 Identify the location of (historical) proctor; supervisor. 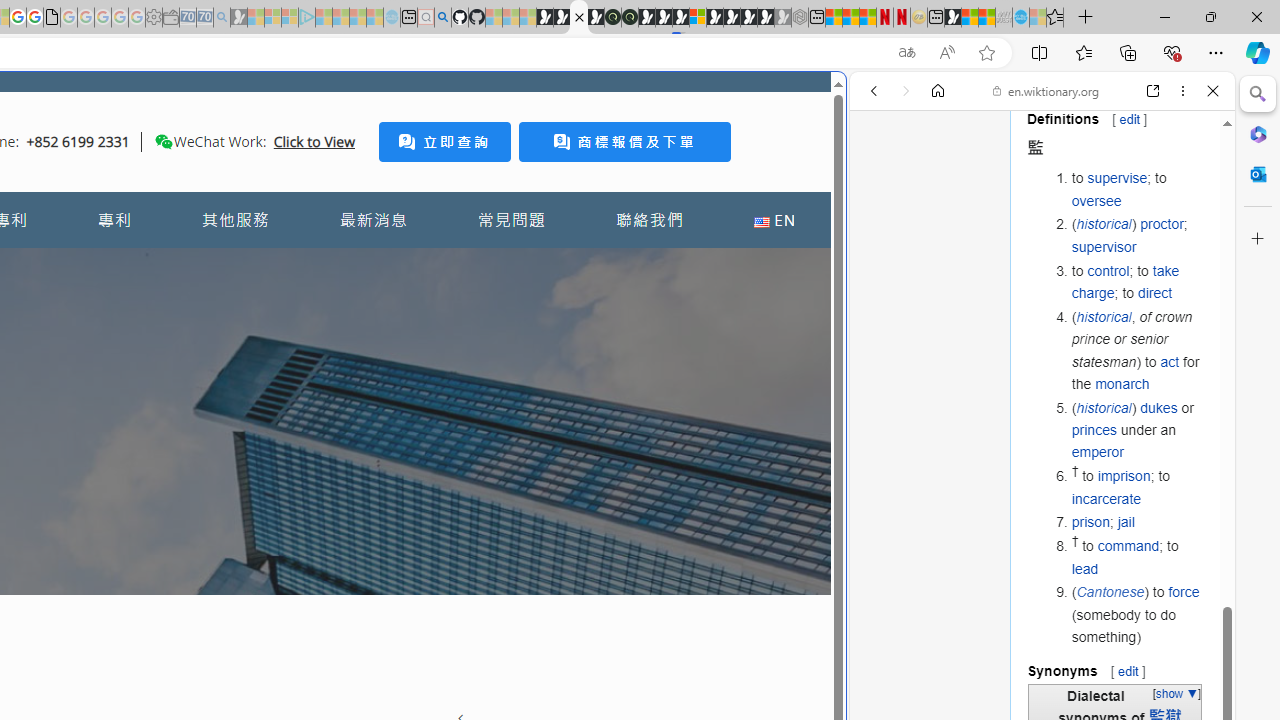
(1138, 236).